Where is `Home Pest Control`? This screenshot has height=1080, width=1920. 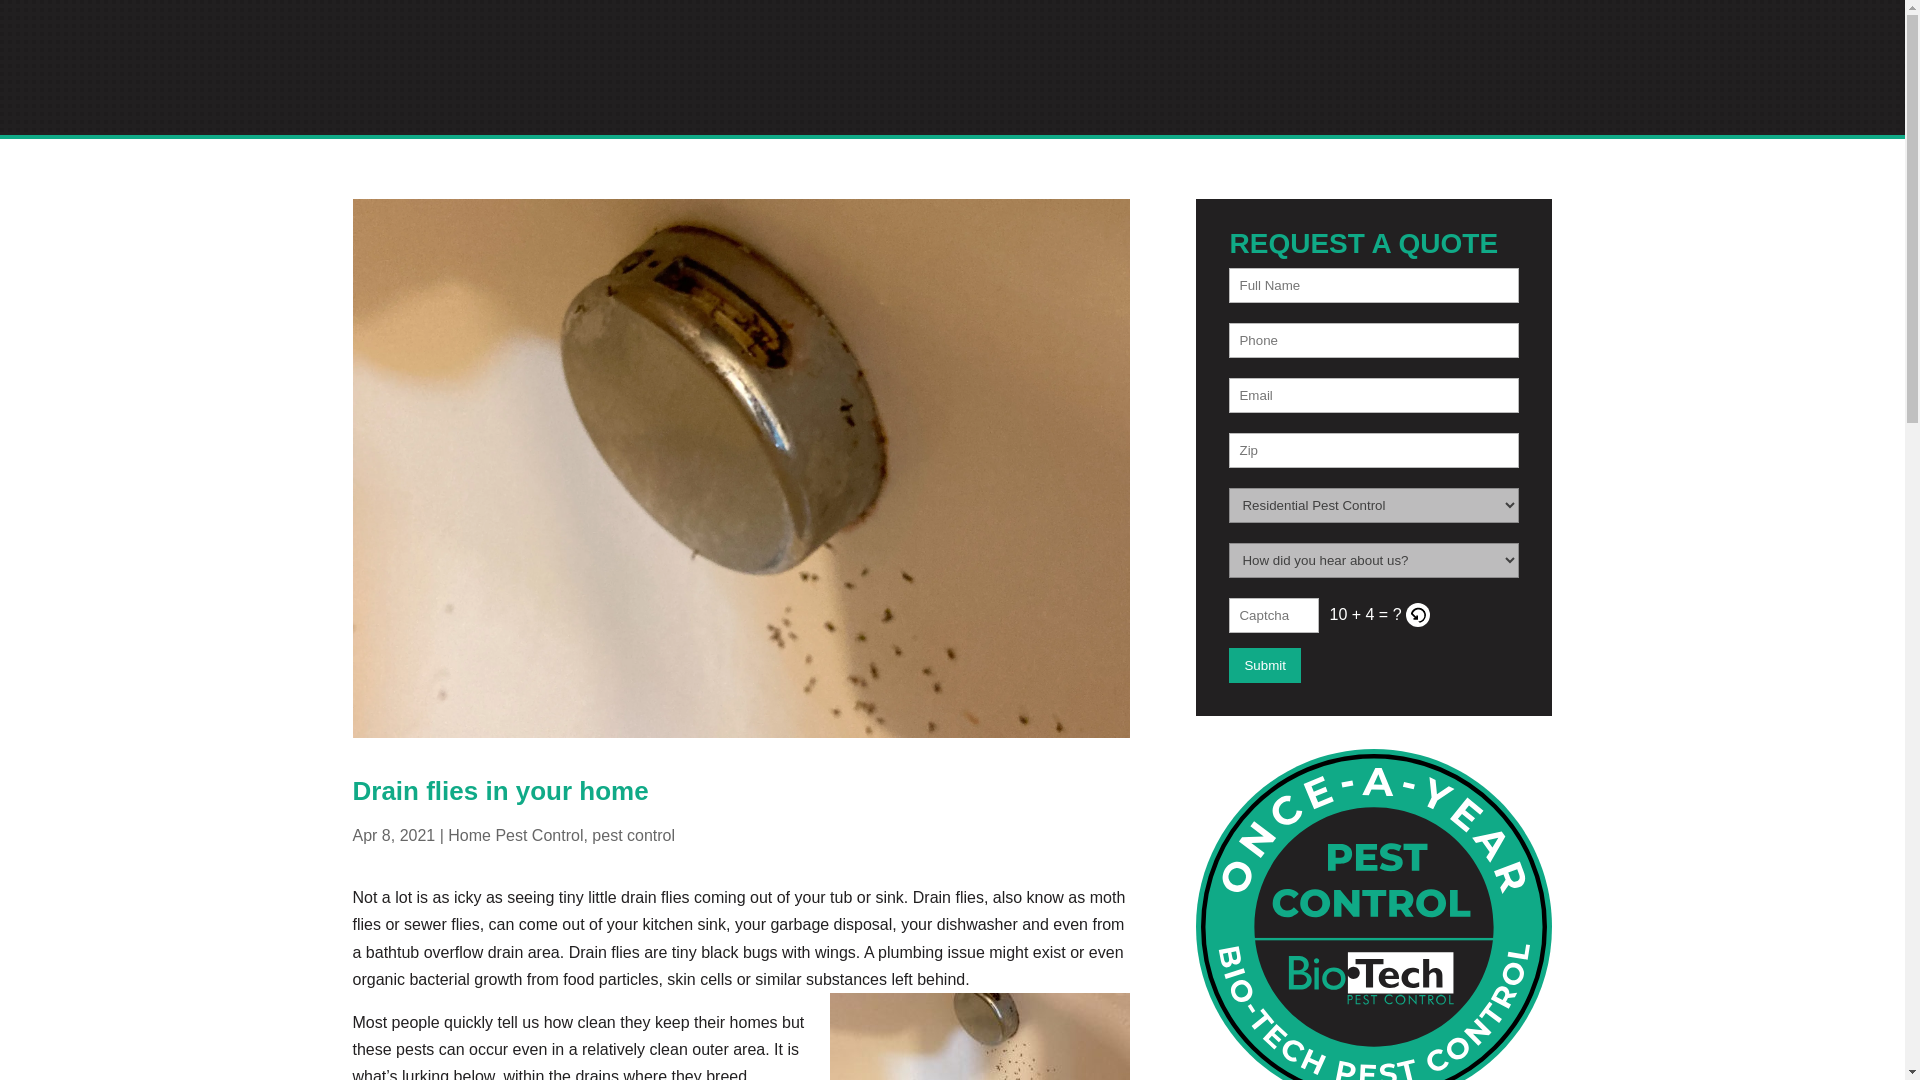 Home Pest Control is located at coordinates (515, 835).